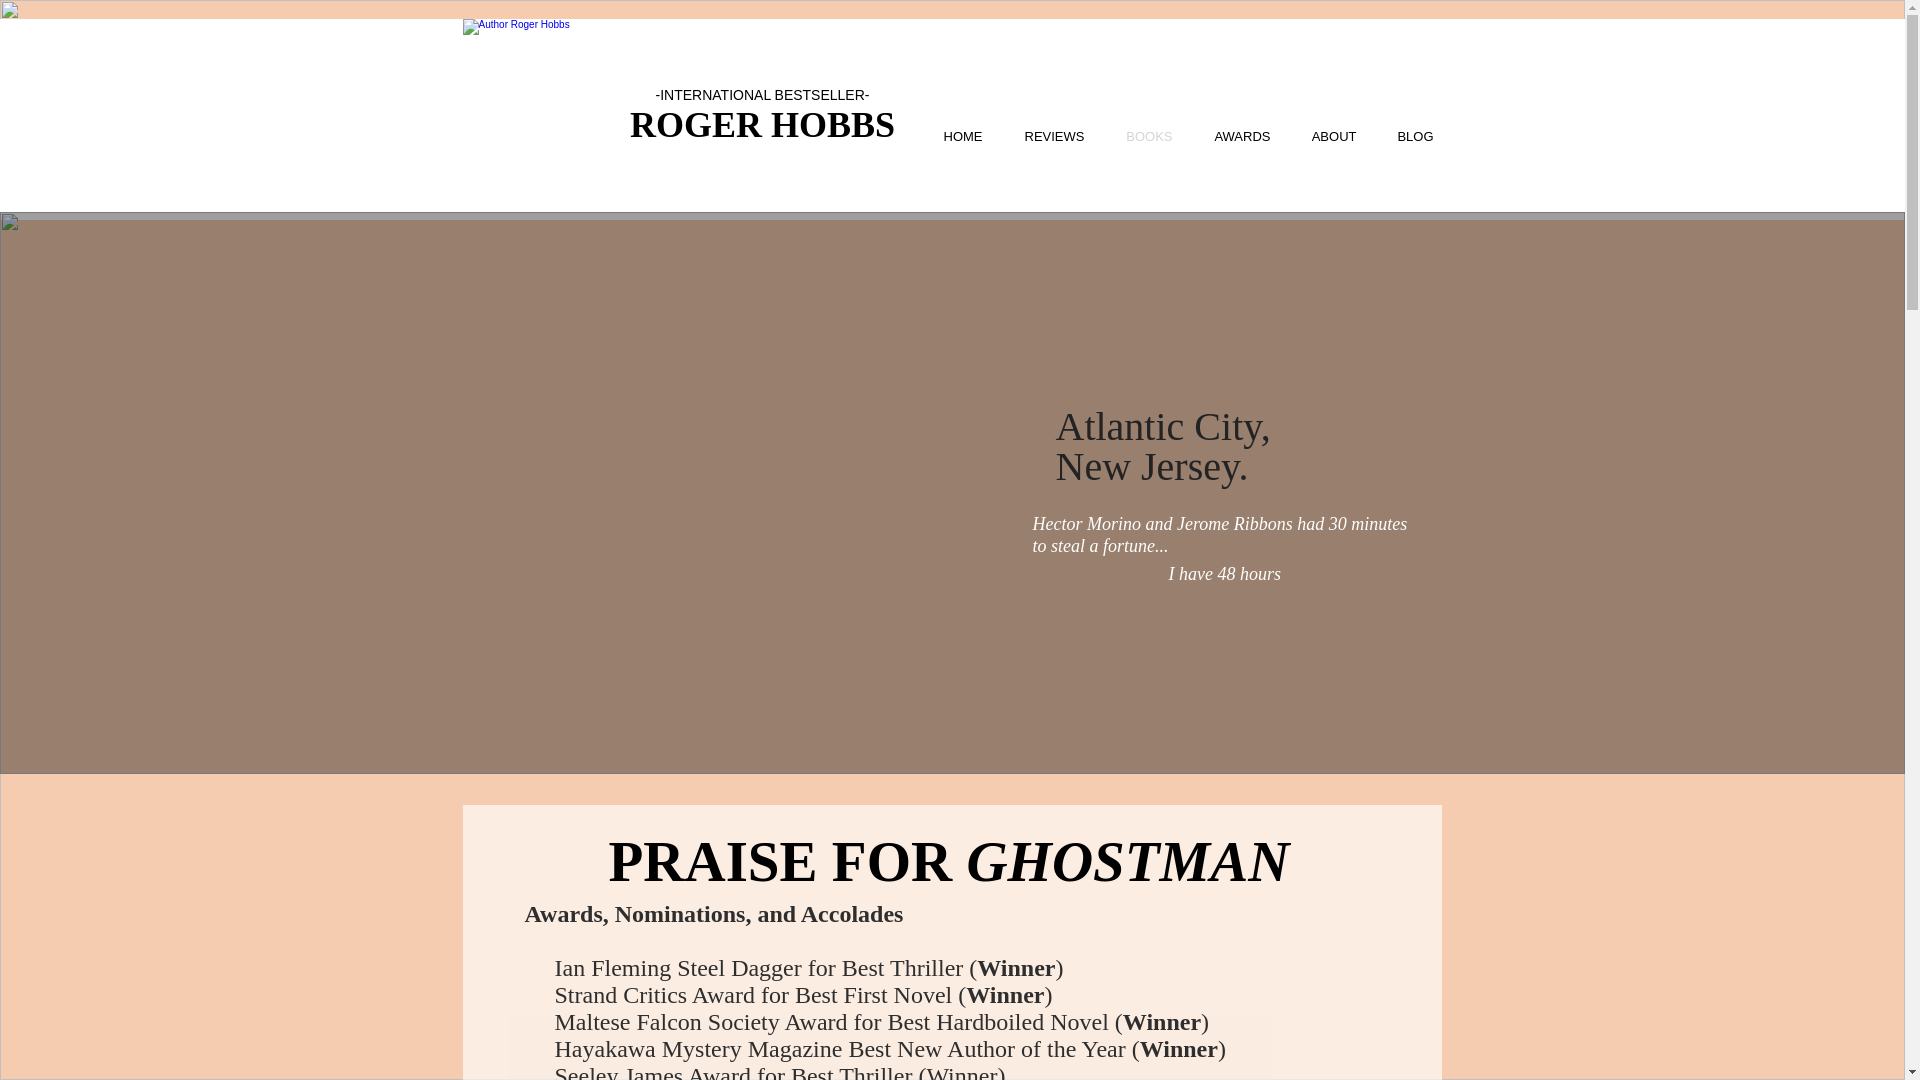 This screenshot has width=1920, height=1080. What do you see at coordinates (1233, 136) in the screenshot?
I see `AWARDS` at bounding box center [1233, 136].